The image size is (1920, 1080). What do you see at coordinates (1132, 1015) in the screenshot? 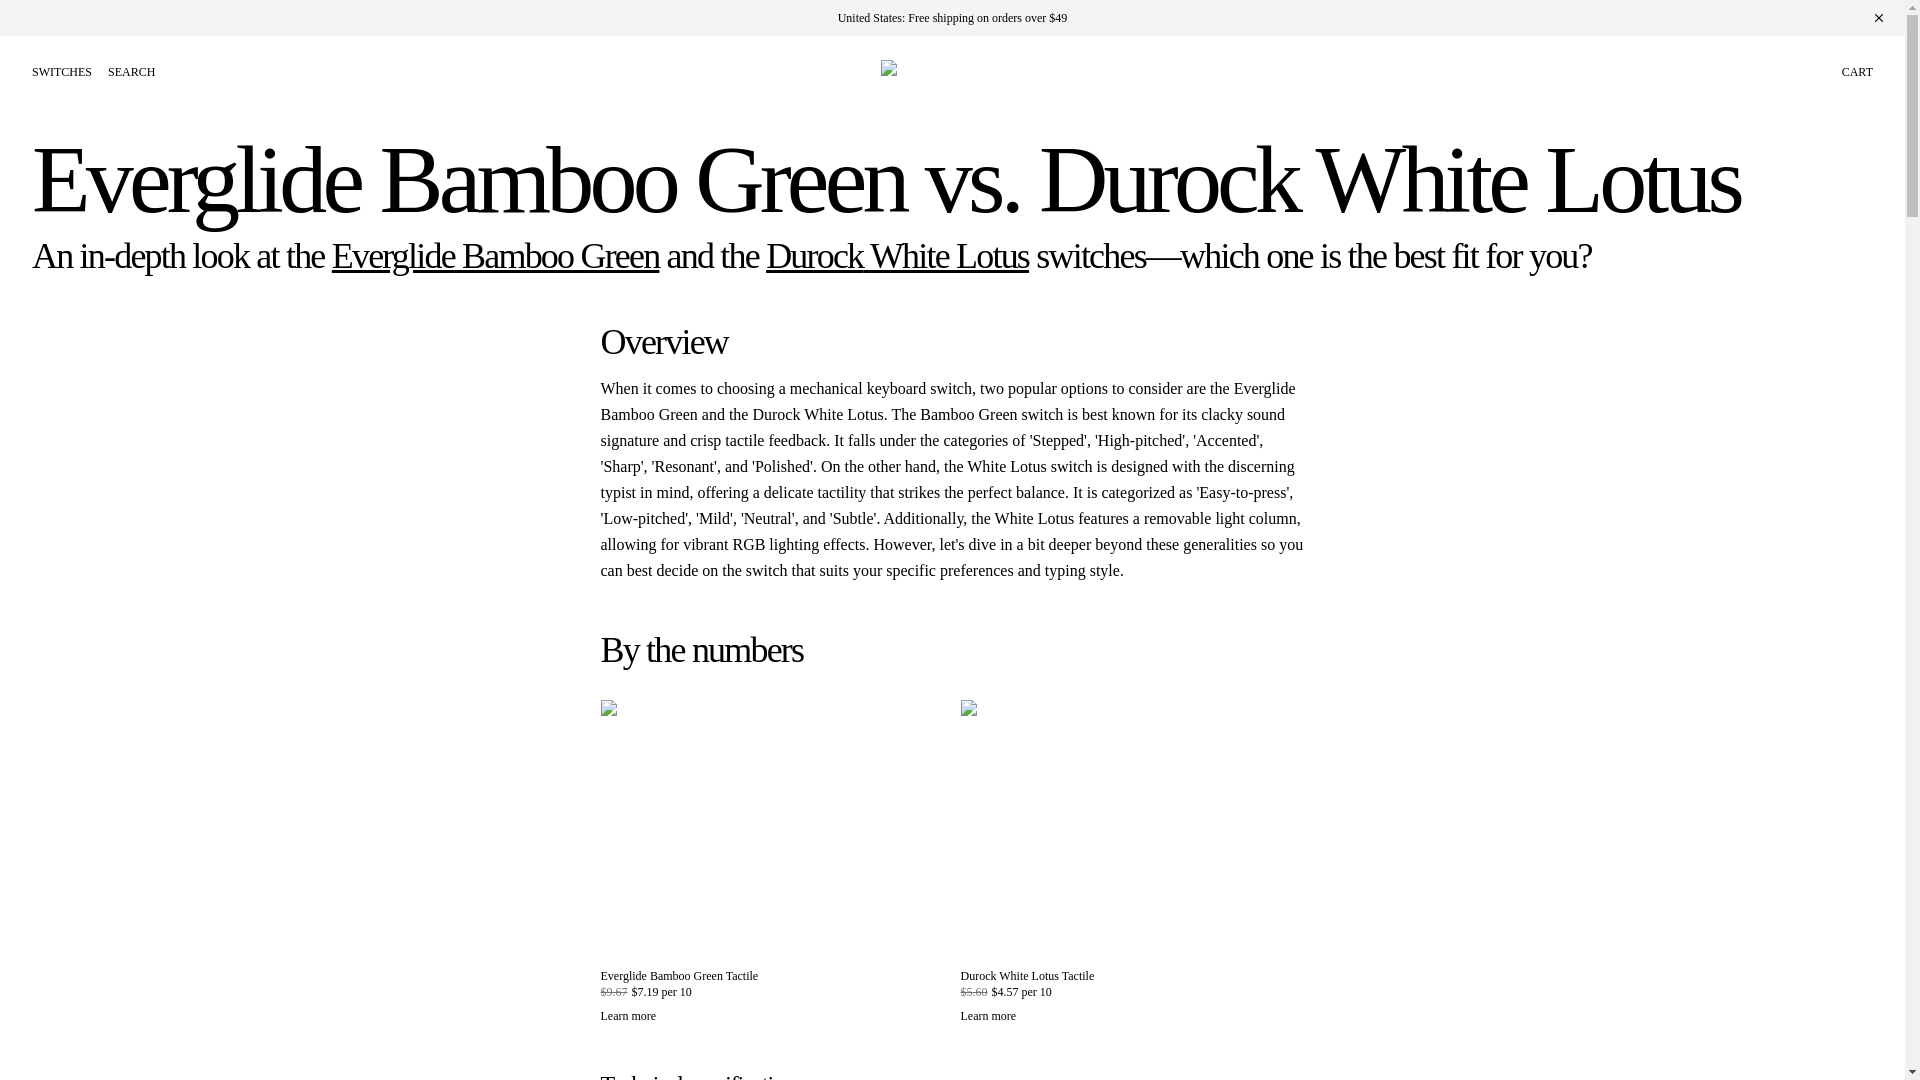
I see `Learn more` at bounding box center [1132, 1015].